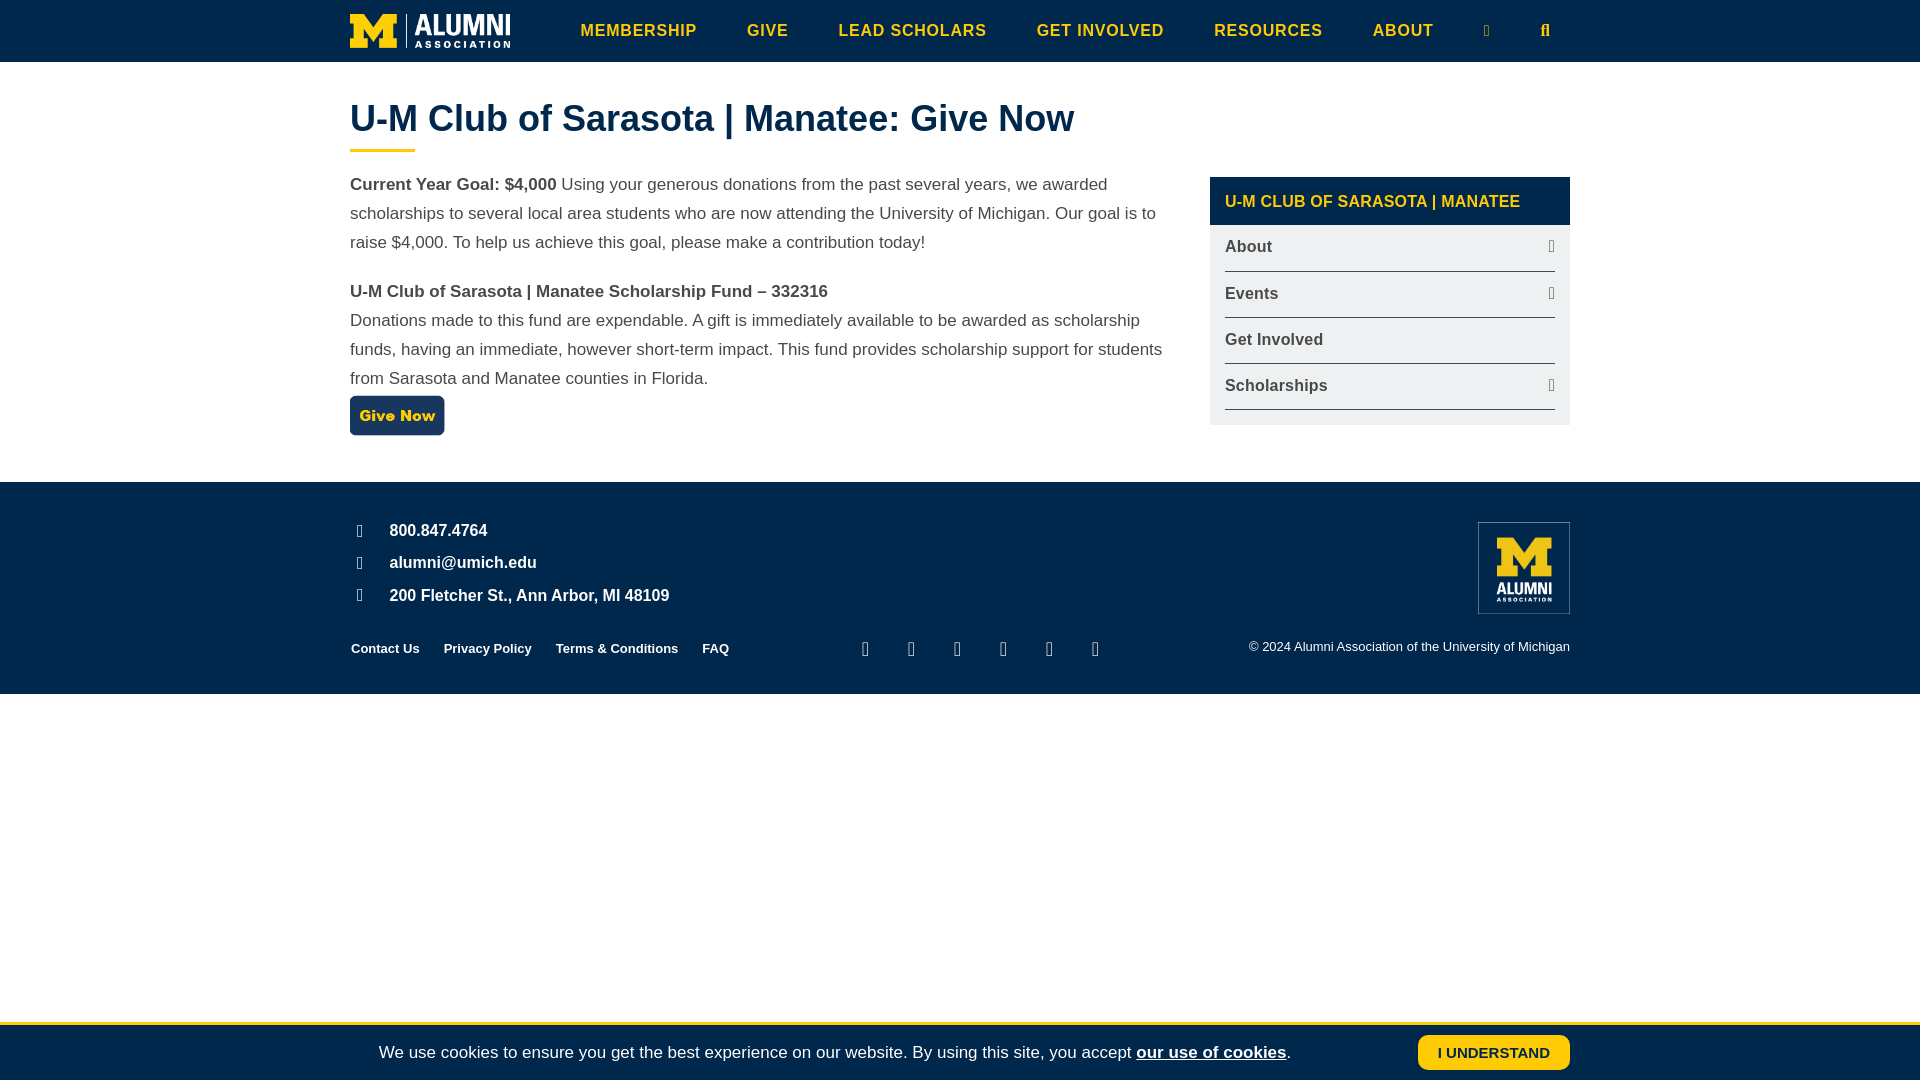  Describe the element at coordinates (916, 30) in the screenshot. I see `LEAD SCHOLARS` at that location.